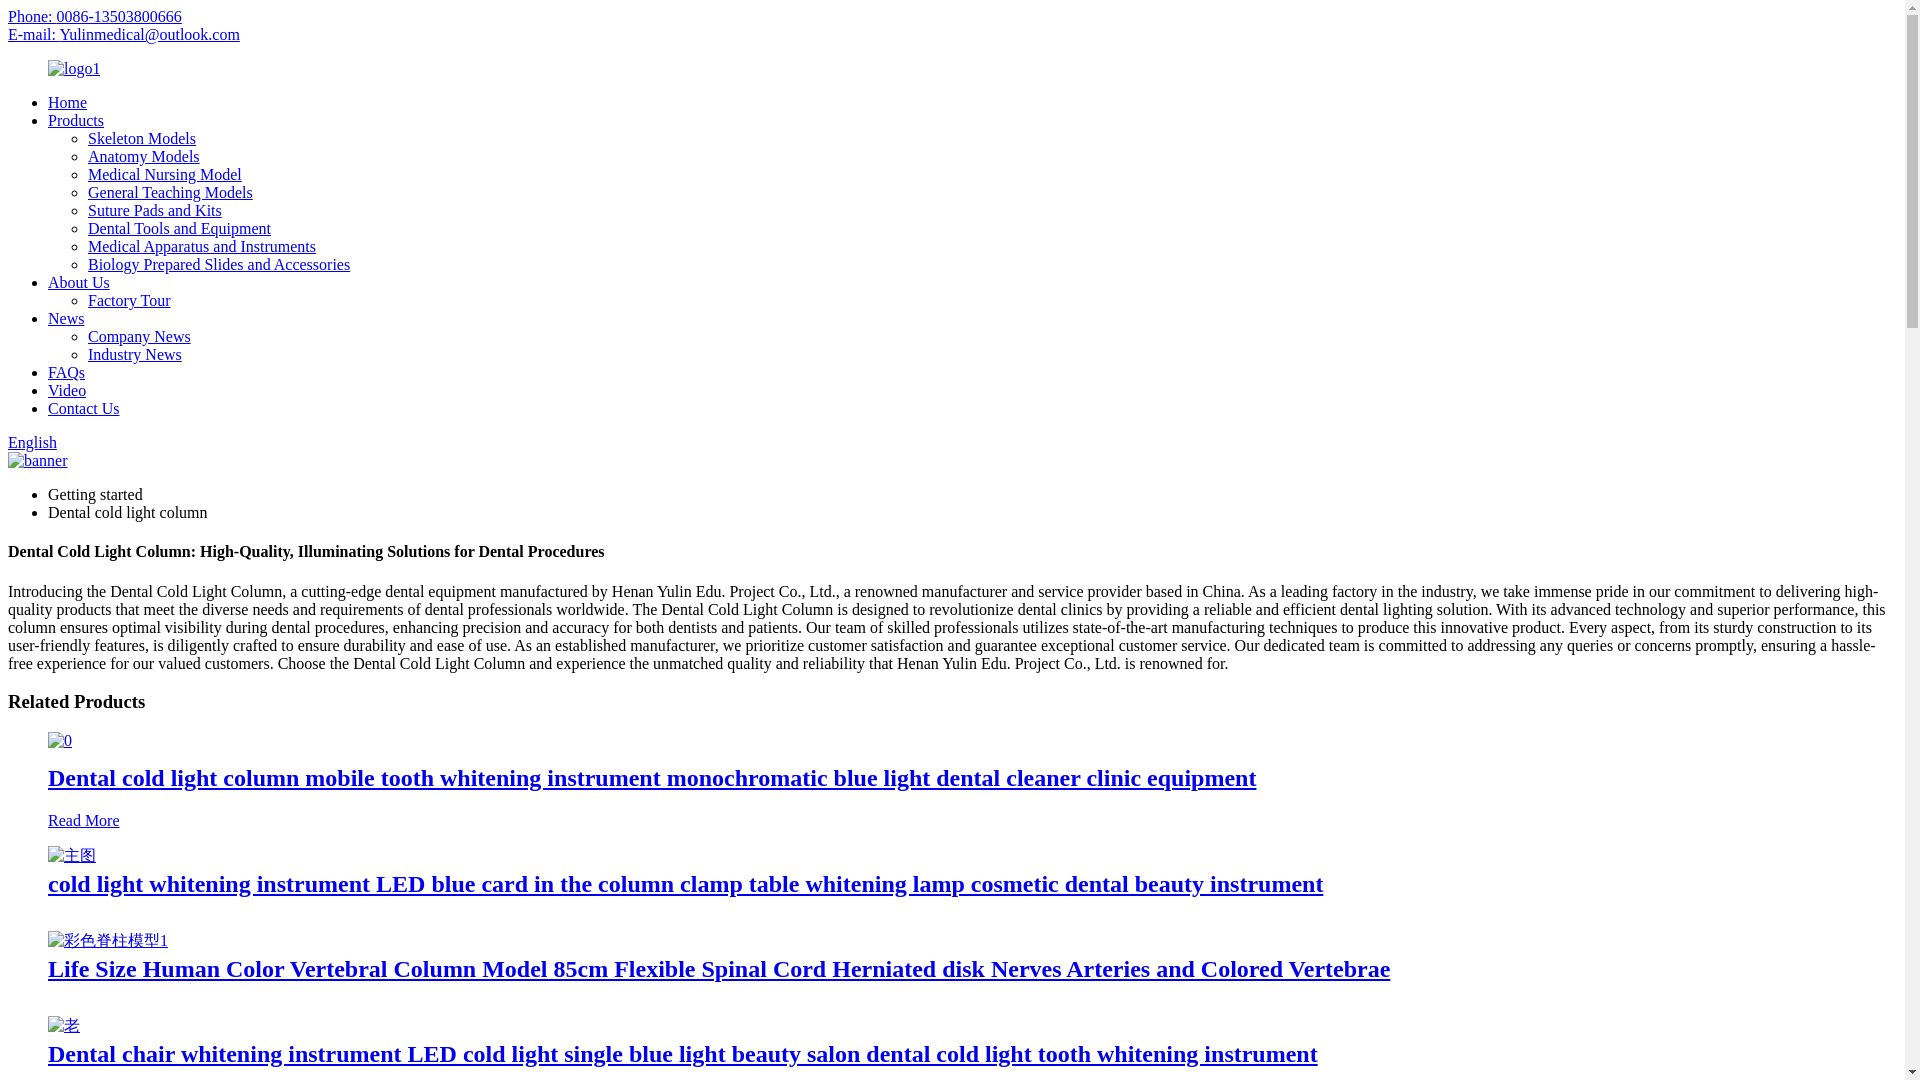 This screenshot has height=1080, width=1920. I want to click on Phone: 0086-13503800666, so click(94, 16).